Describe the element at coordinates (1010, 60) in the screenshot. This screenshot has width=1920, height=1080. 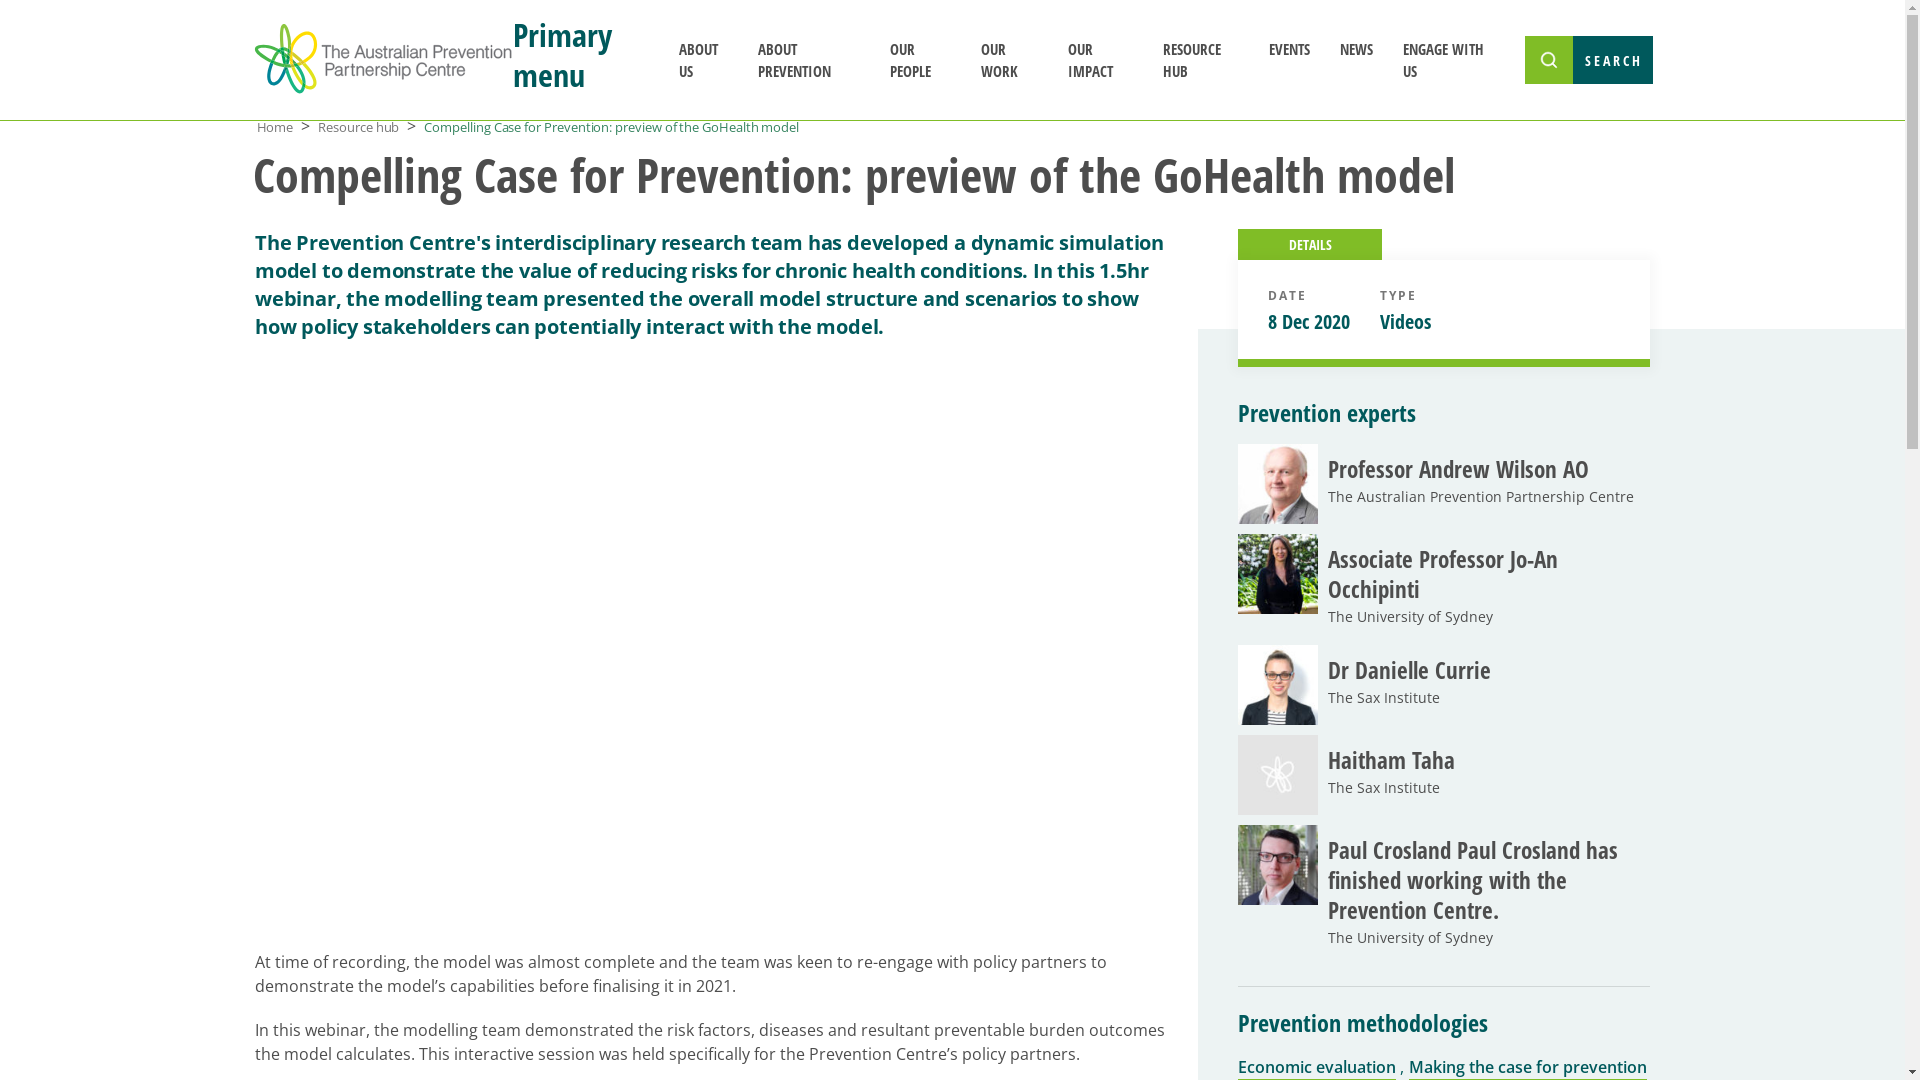
I see `OUR WORK` at that location.